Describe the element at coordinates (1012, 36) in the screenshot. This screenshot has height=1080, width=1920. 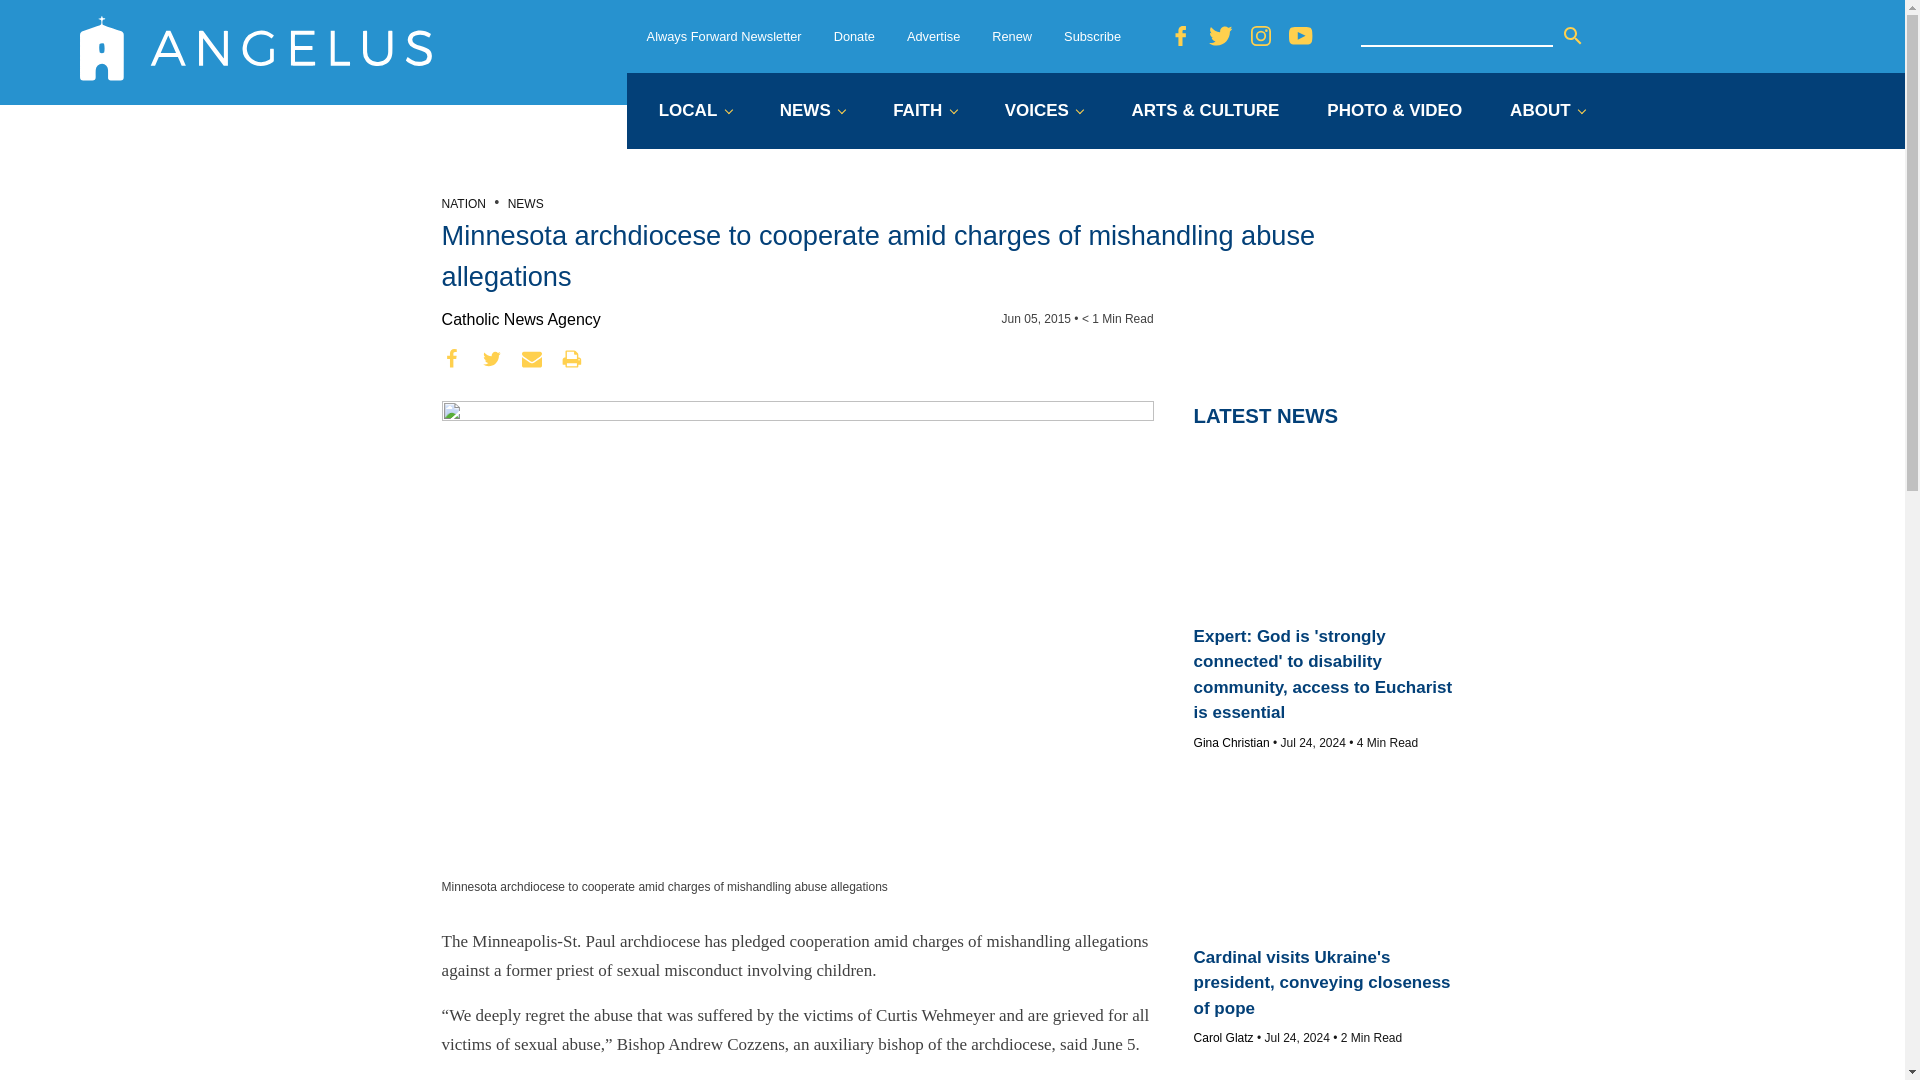
I see `Renew` at that location.